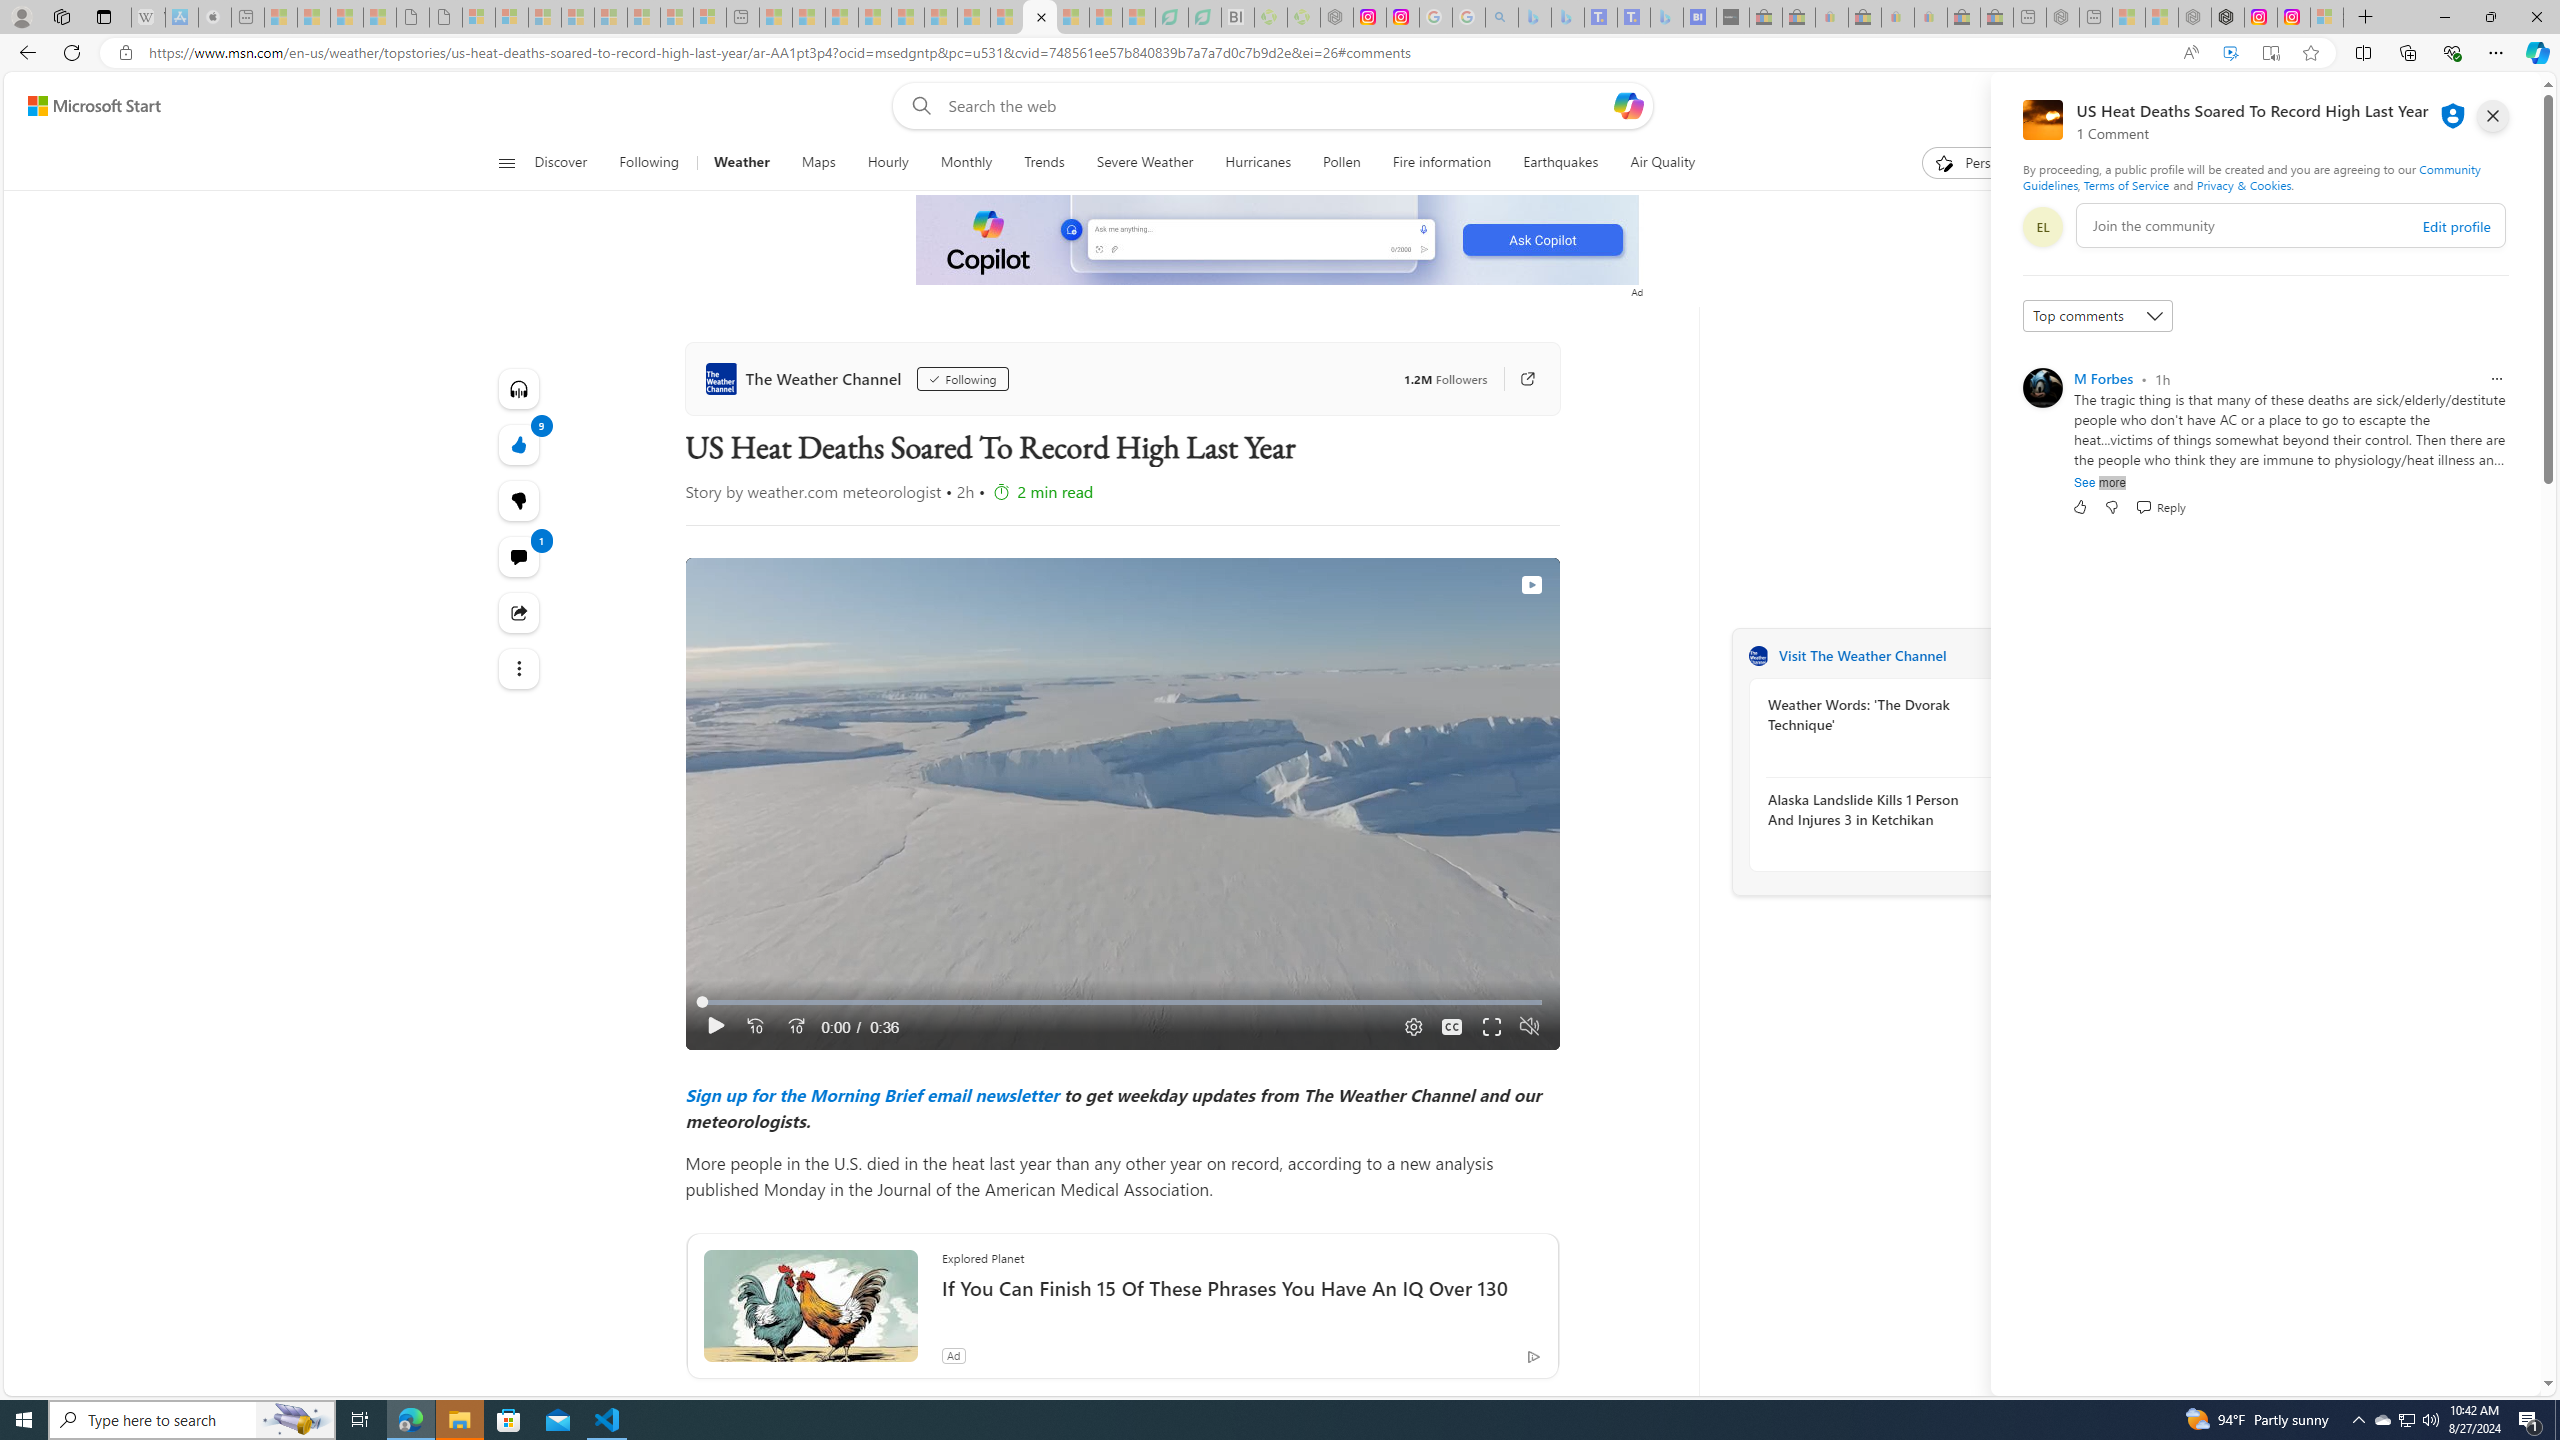 The height and width of the screenshot is (1440, 2560). What do you see at coordinates (148, 17) in the screenshot?
I see `Wikipedia - Sleeping` at bounding box center [148, 17].